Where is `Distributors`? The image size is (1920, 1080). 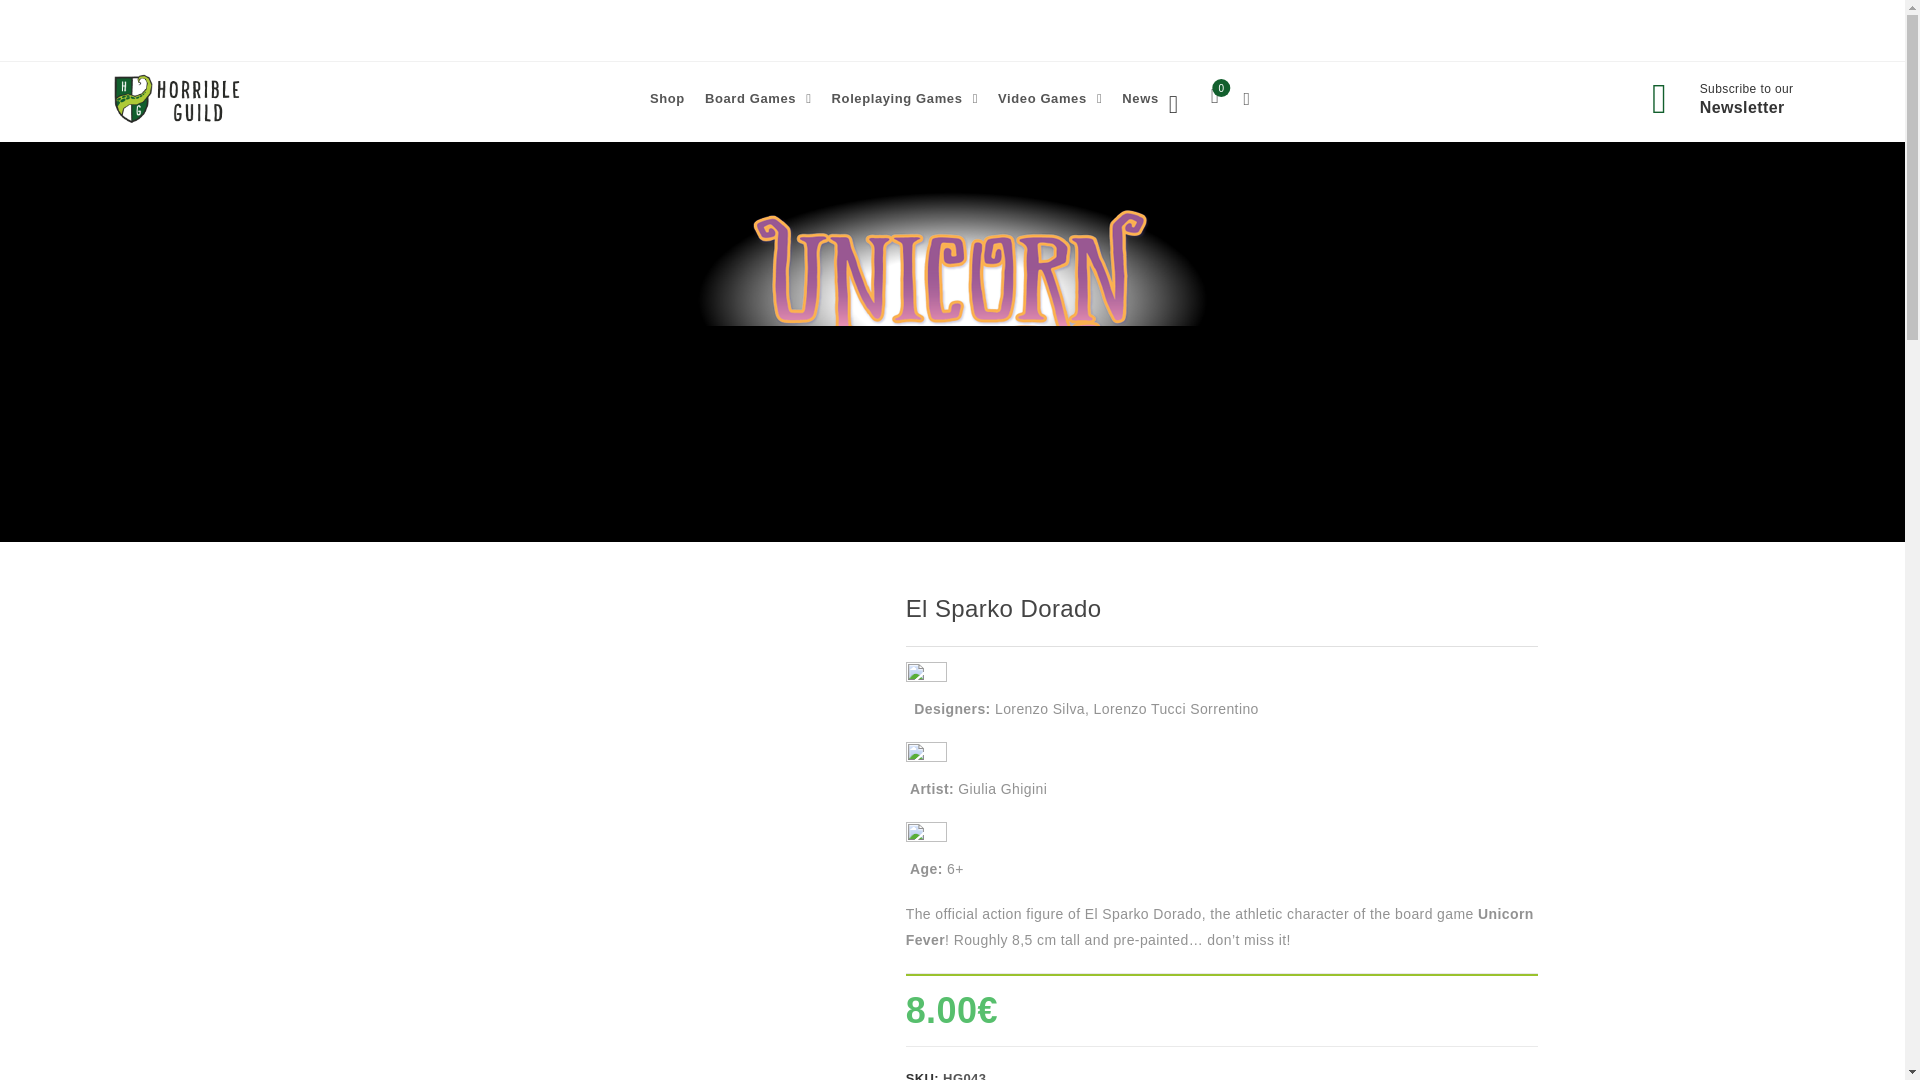 Distributors is located at coordinates (1229, 30).